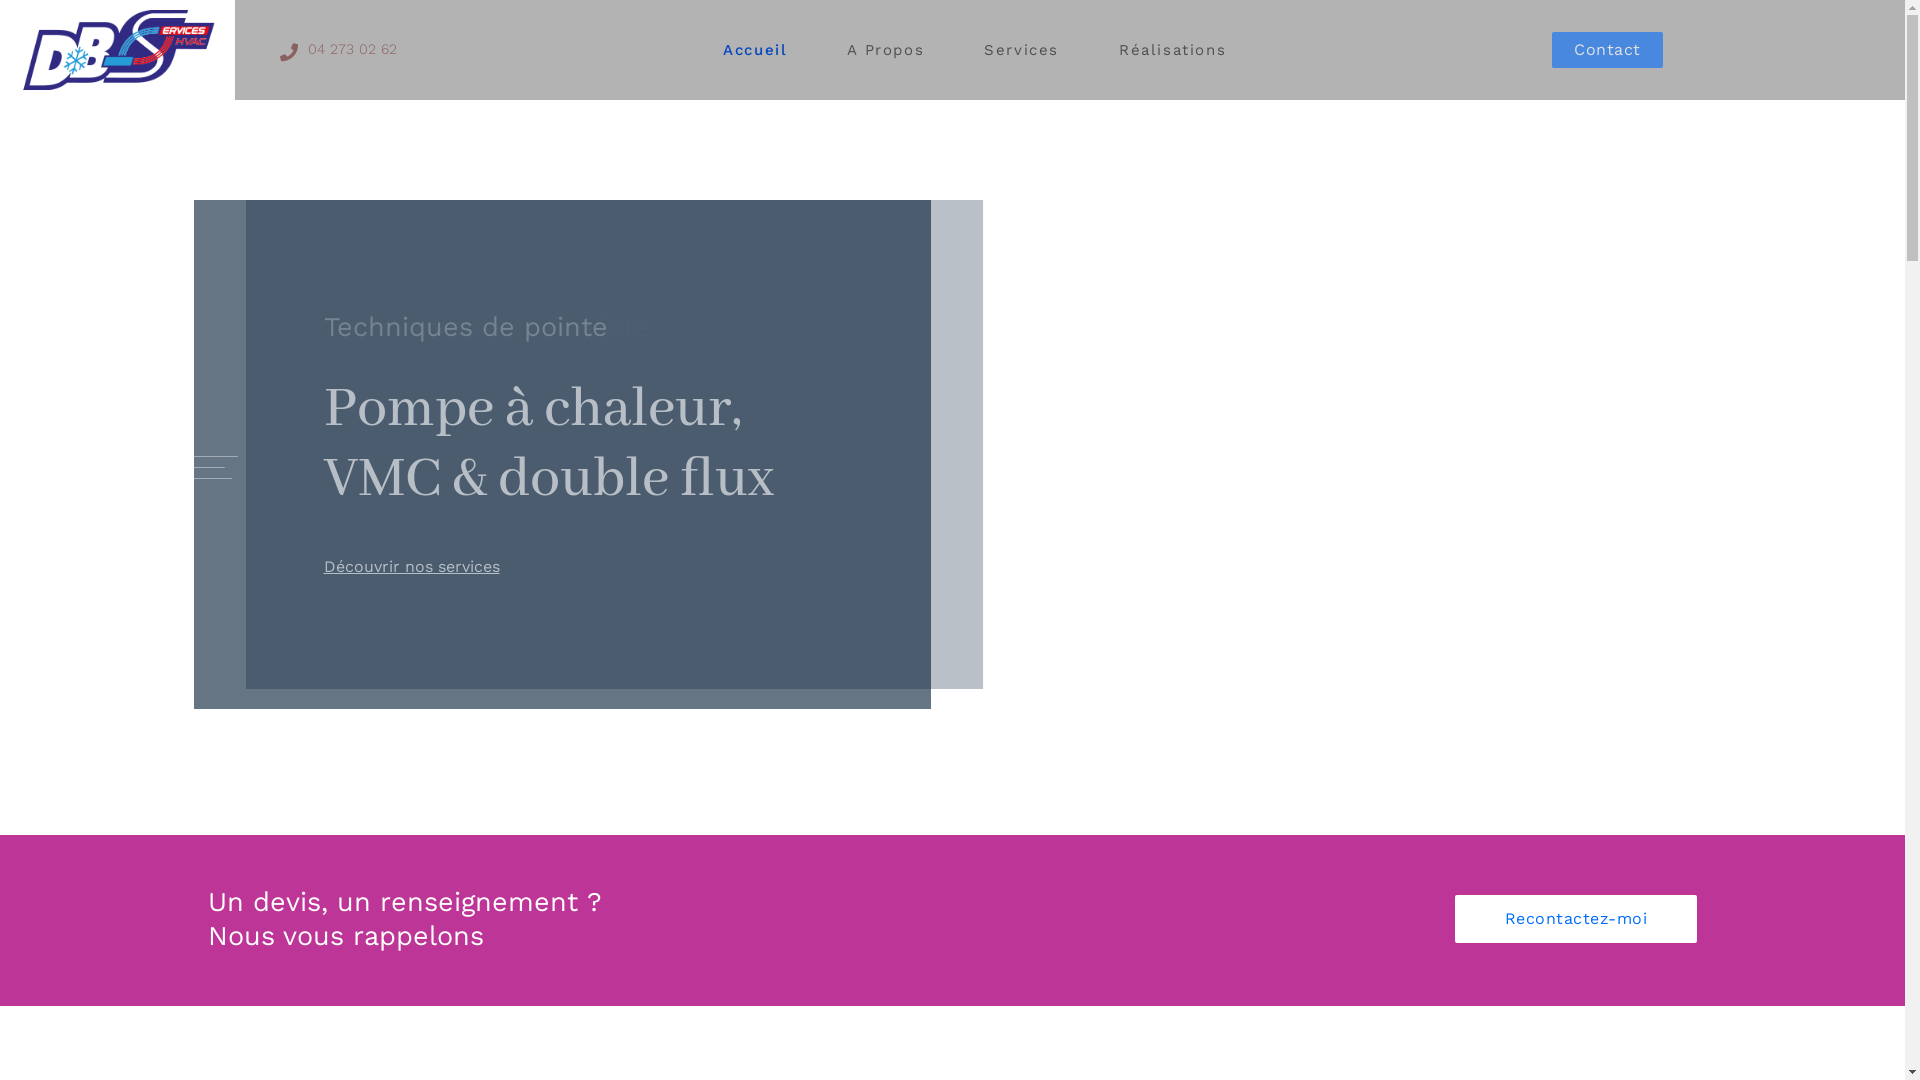  Describe the element at coordinates (352, 50) in the screenshot. I see `04 273 02 62` at that location.